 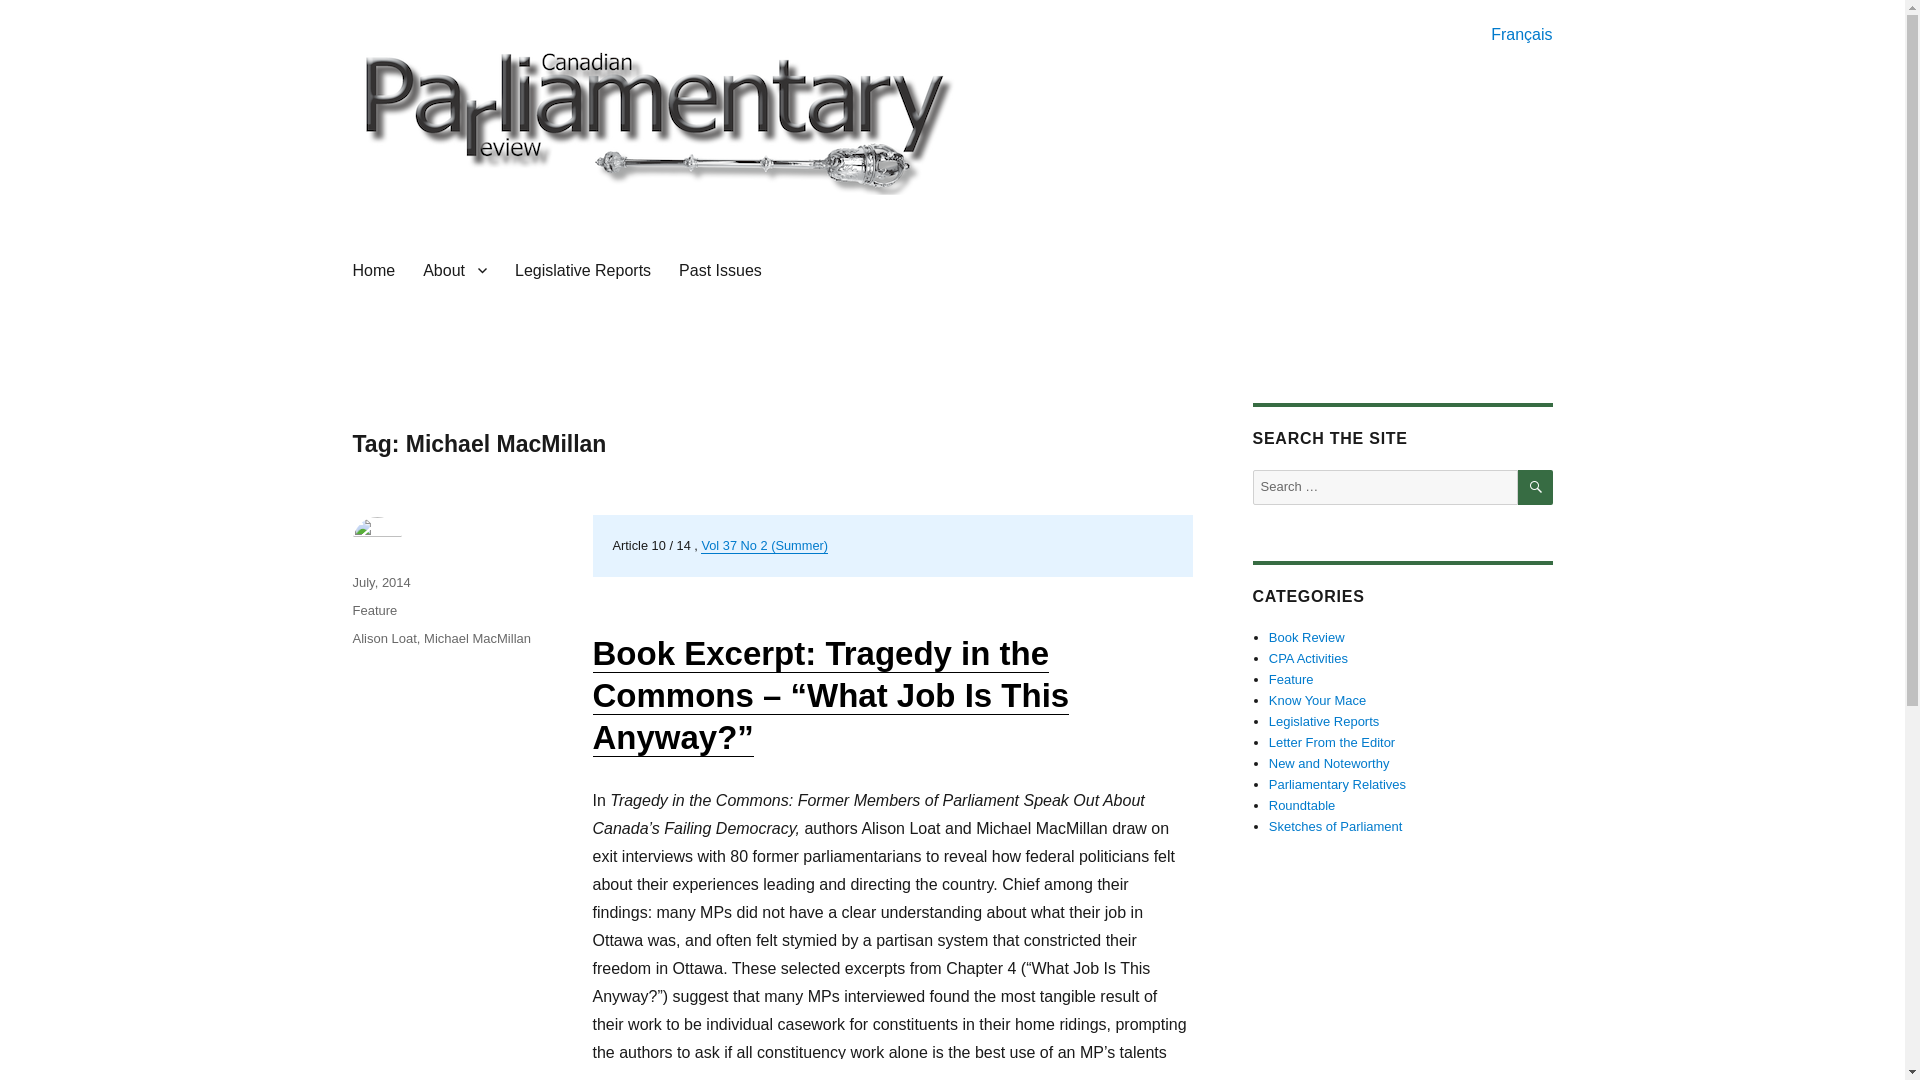 I want to click on July, 2014, so click(x=380, y=582).